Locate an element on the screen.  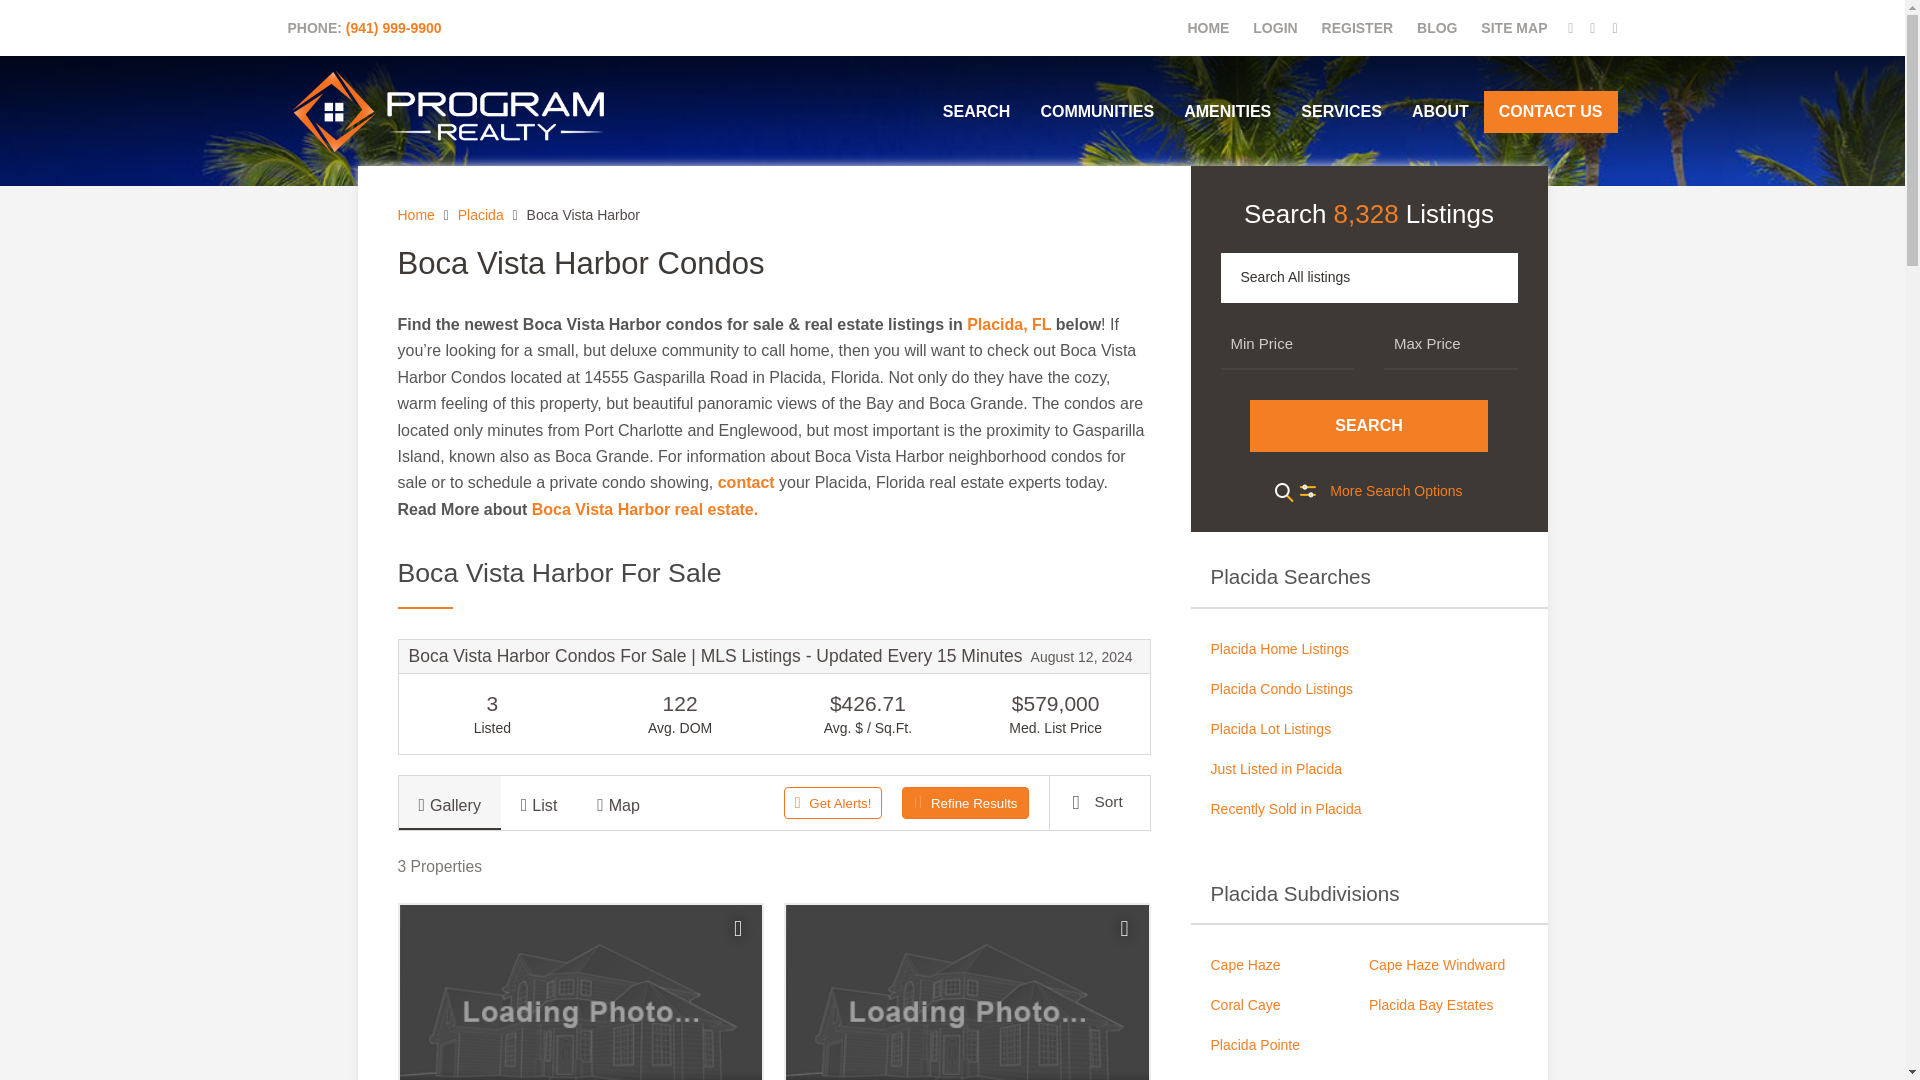
Placida Condos for Sale is located at coordinates (1368, 688).